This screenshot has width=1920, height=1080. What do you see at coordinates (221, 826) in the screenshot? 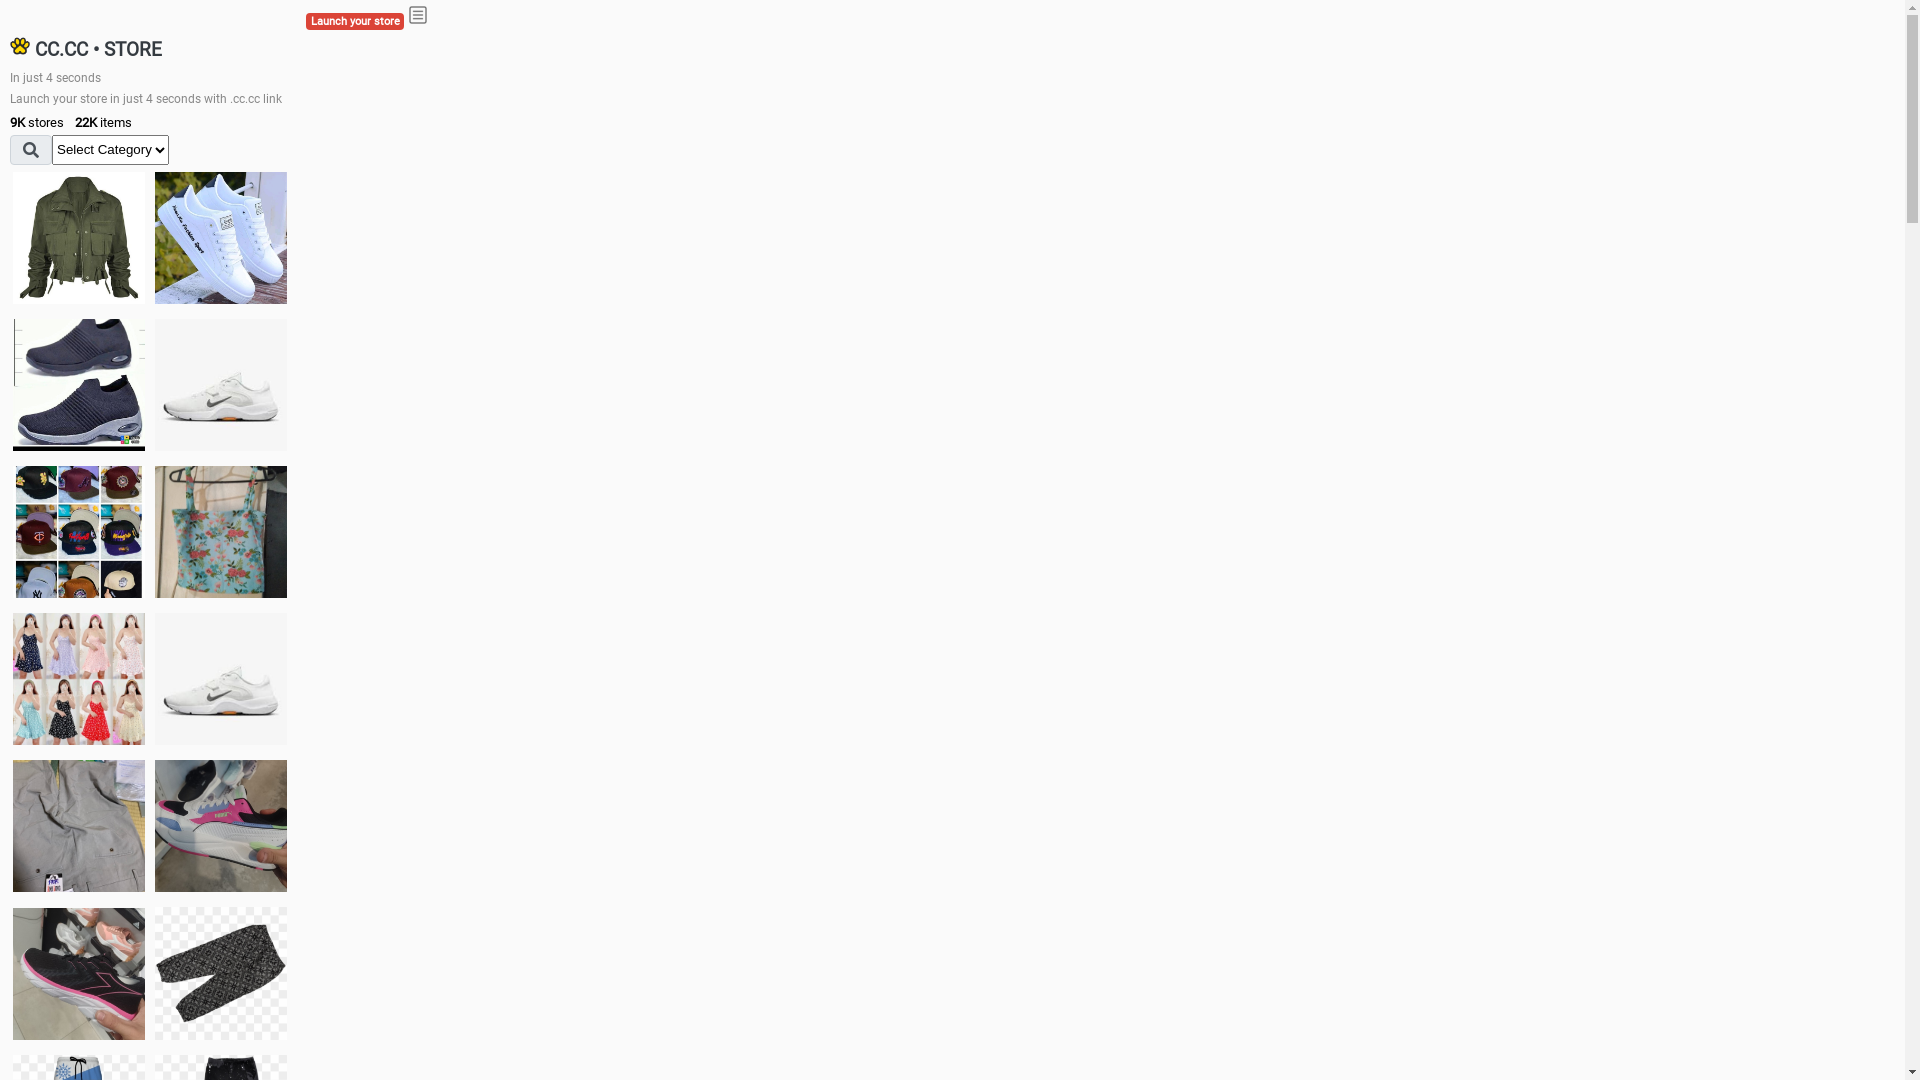
I see `Zapatillas pumas` at bounding box center [221, 826].